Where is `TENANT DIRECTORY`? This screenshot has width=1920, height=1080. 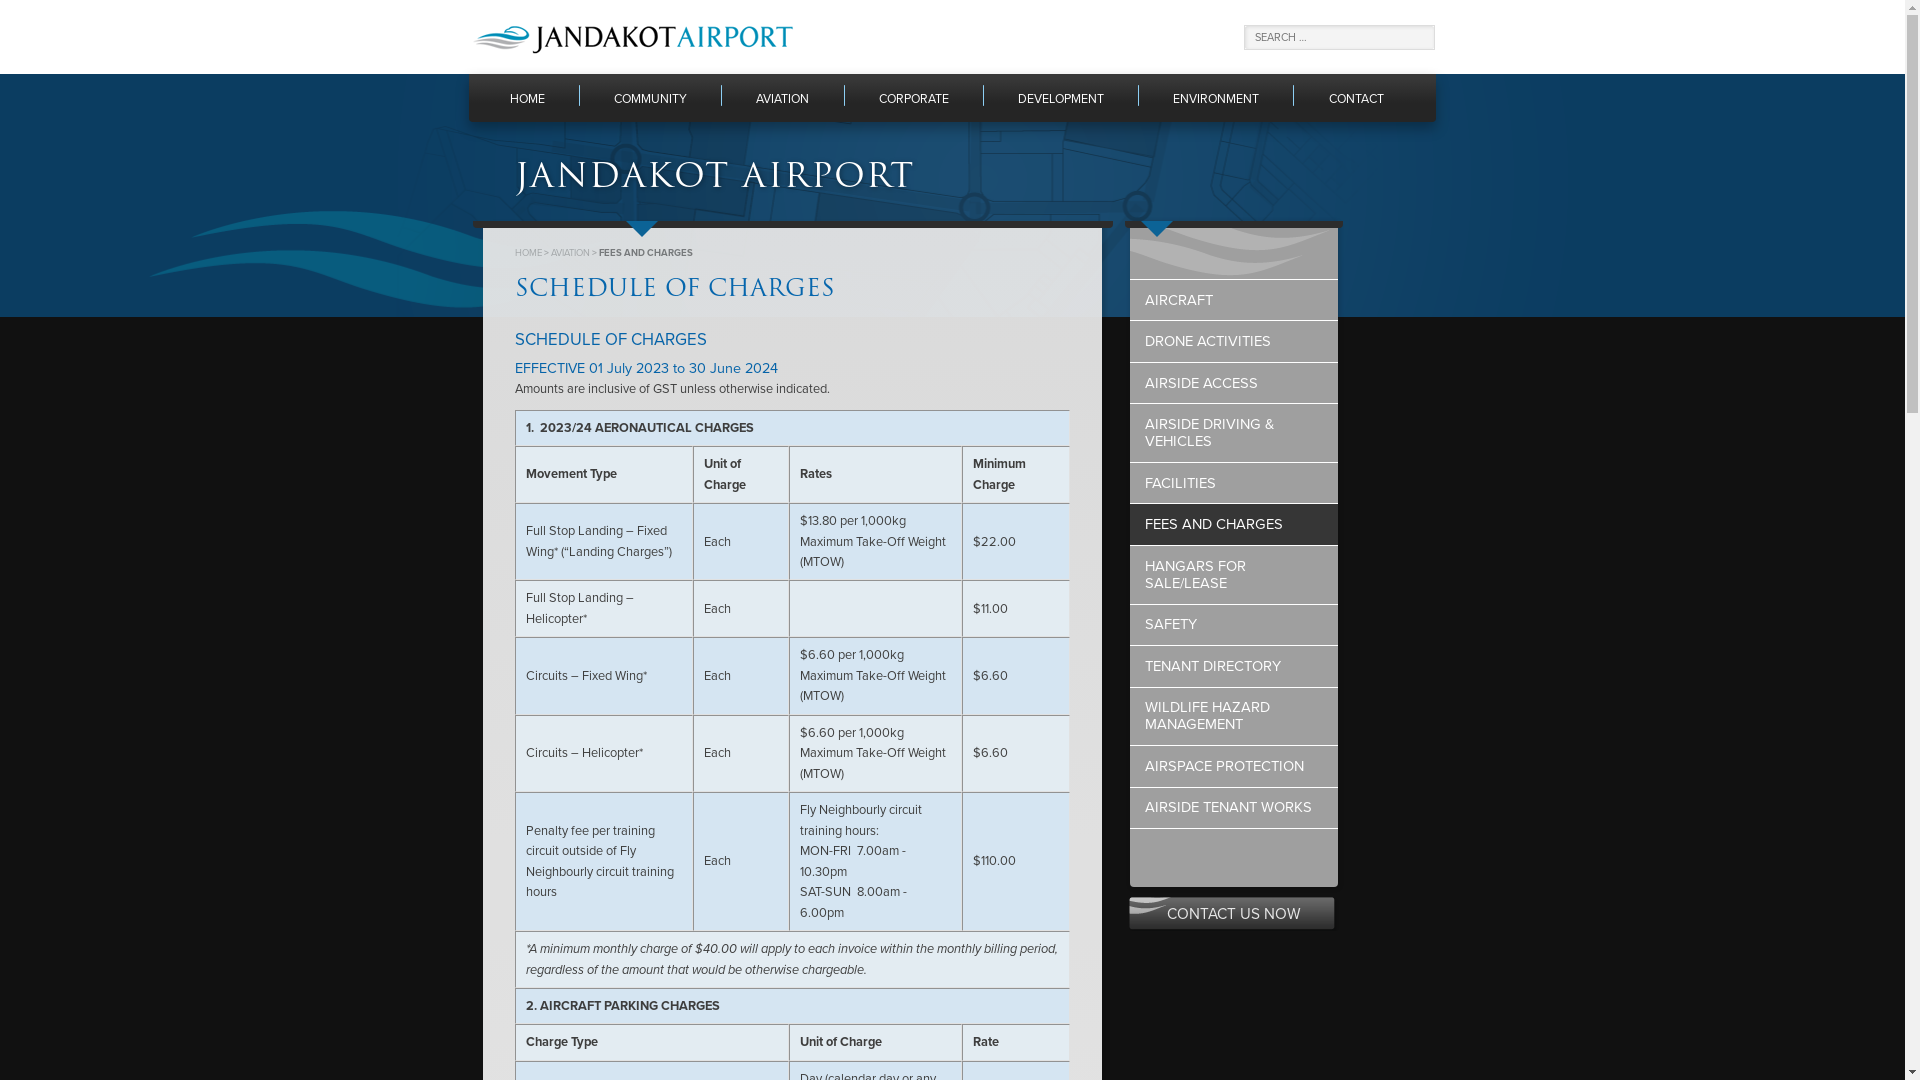 TENANT DIRECTORY is located at coordinates (1234, 666).